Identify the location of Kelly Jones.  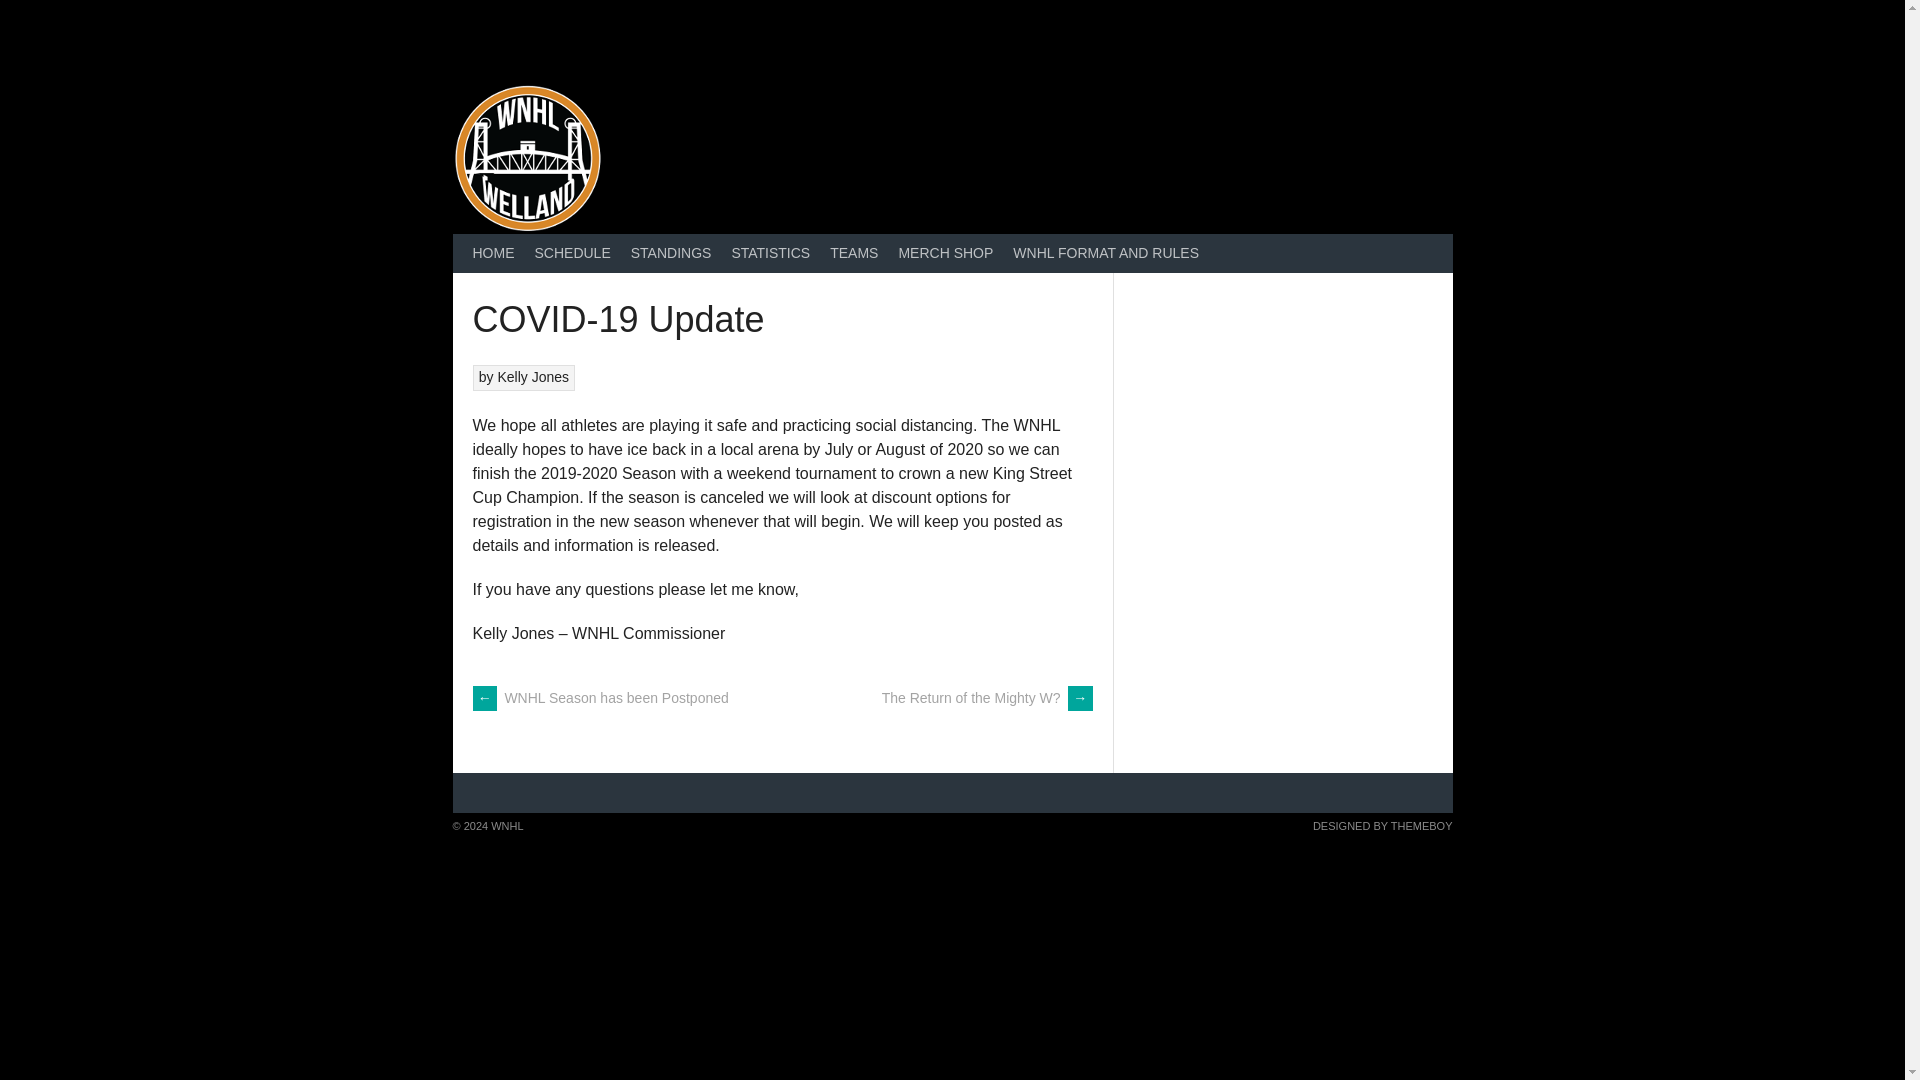
(532, 376).